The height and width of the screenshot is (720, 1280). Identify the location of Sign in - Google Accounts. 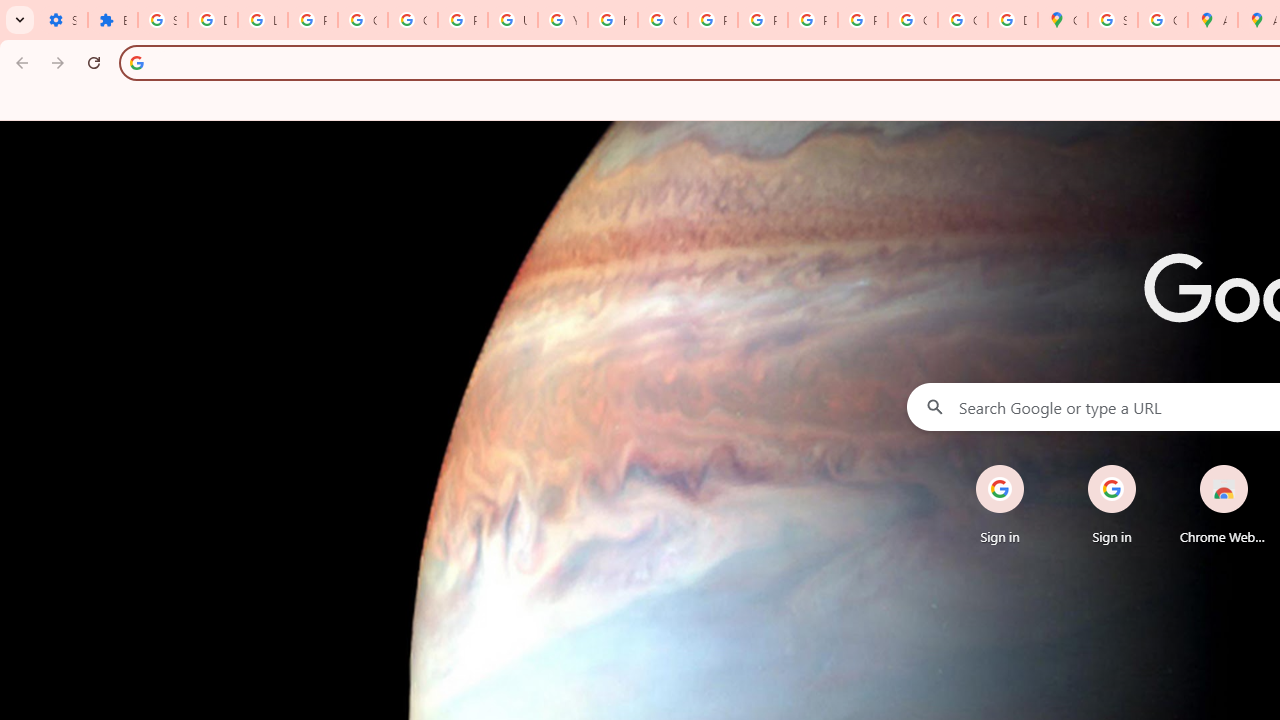
(163, 20).